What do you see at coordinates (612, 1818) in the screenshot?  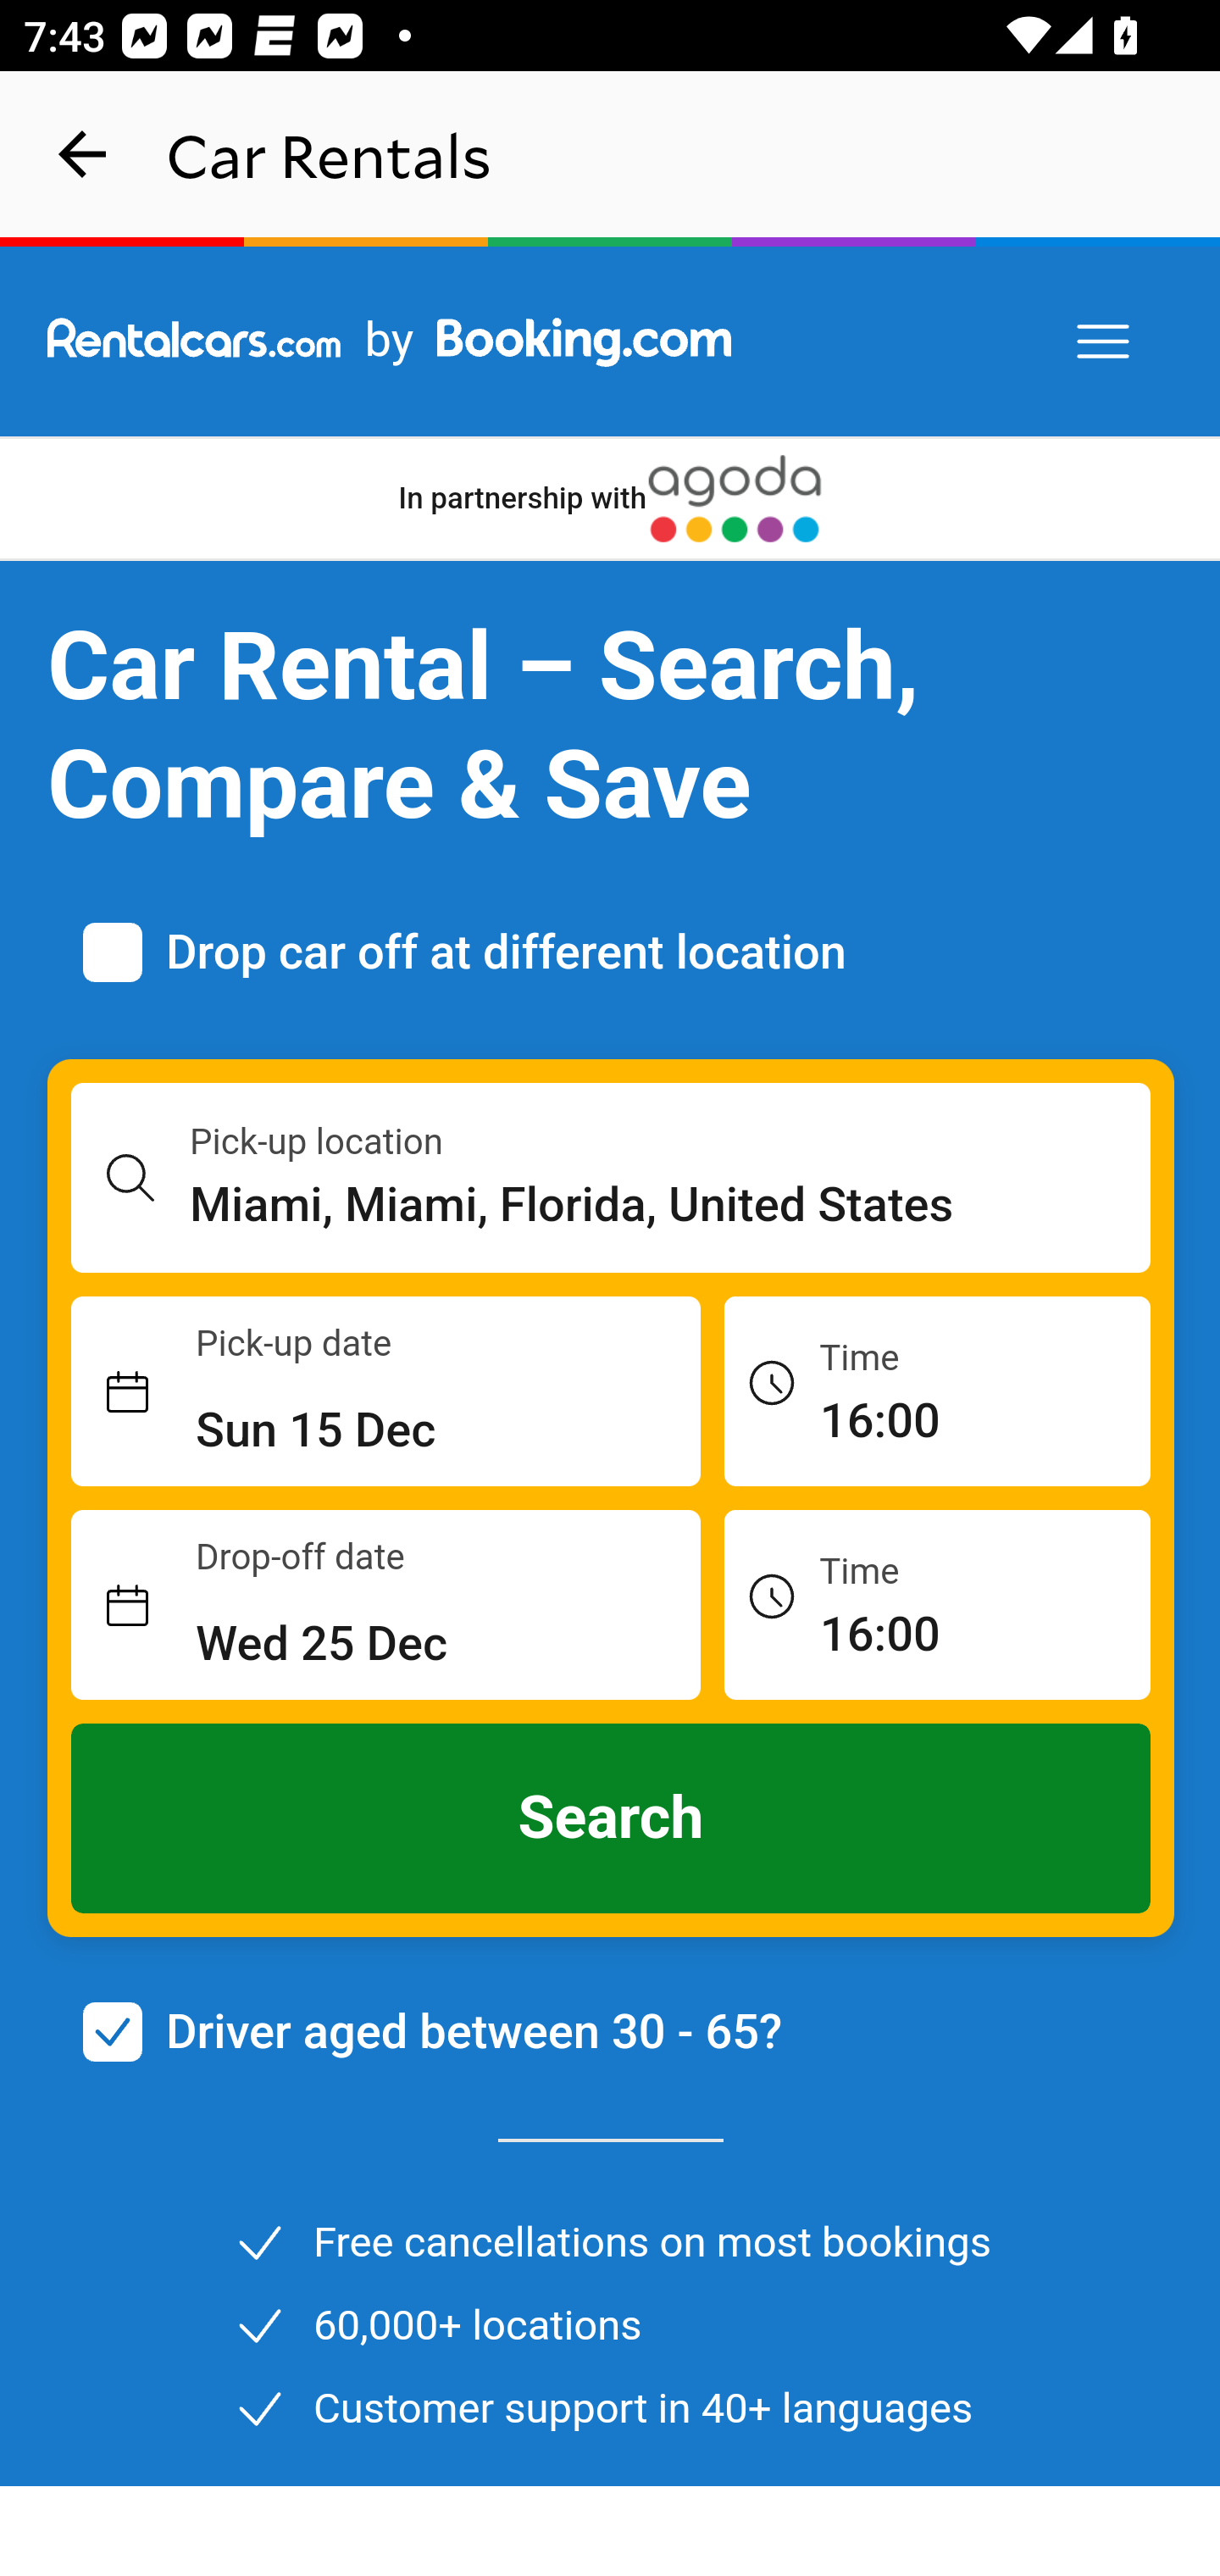 I see `Search` at bounding box center [612, 1818].